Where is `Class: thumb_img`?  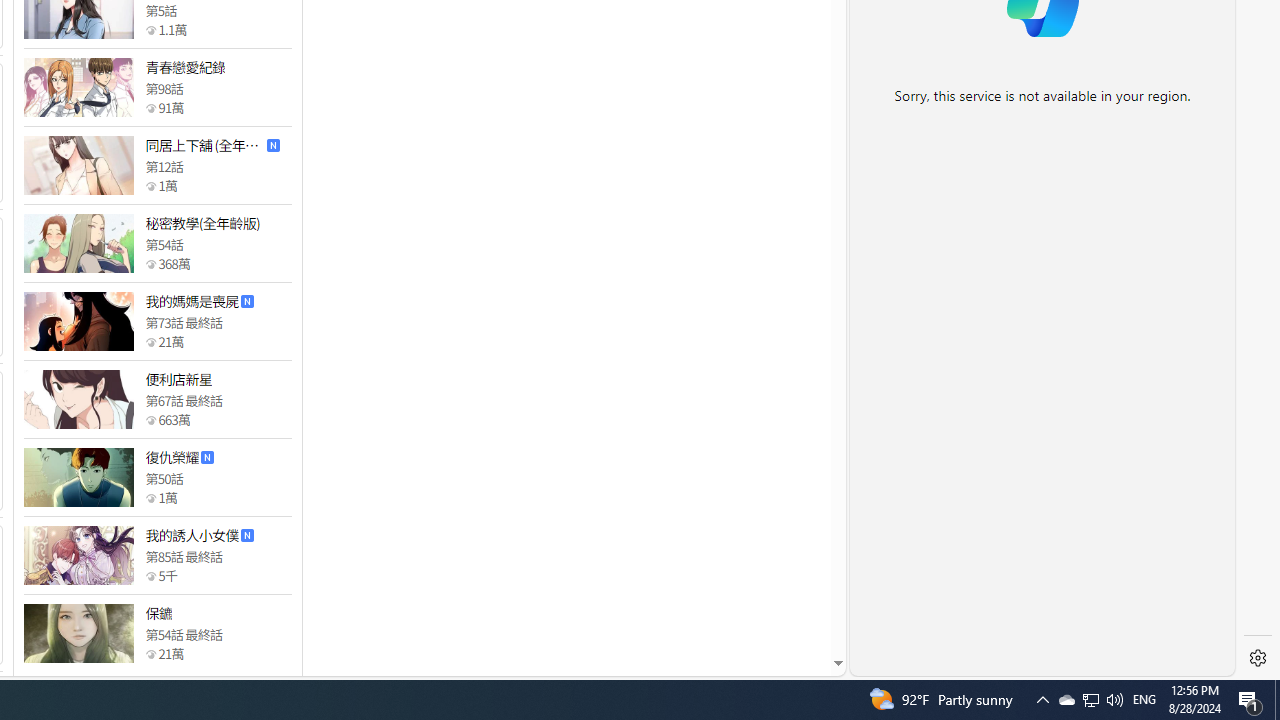 Class: thumb_img is located at coordinates (78, 634).